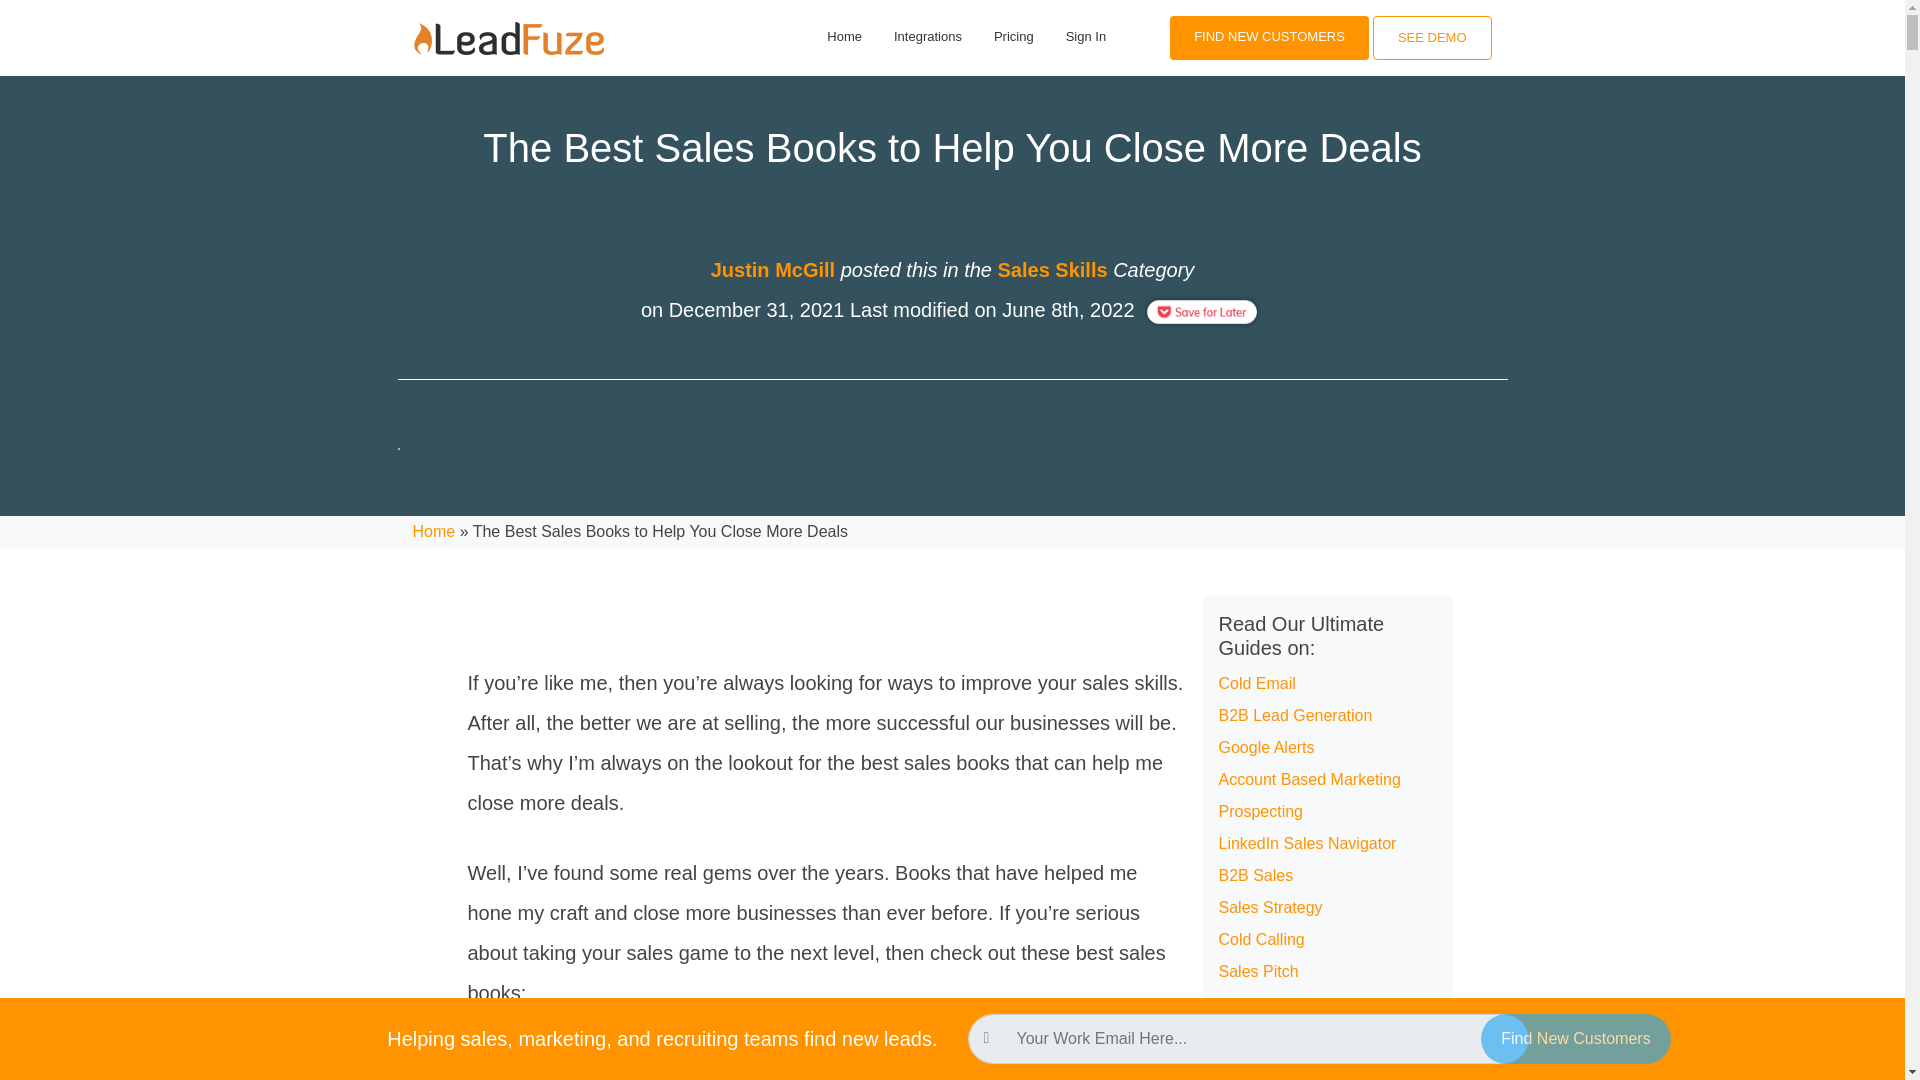 Image resolution: width=1920 pixels, height=1080 pixels. What do you see at coordinates (927, 36) in the screenshot?
I see `Integrations` at bounding box center [927, 36].